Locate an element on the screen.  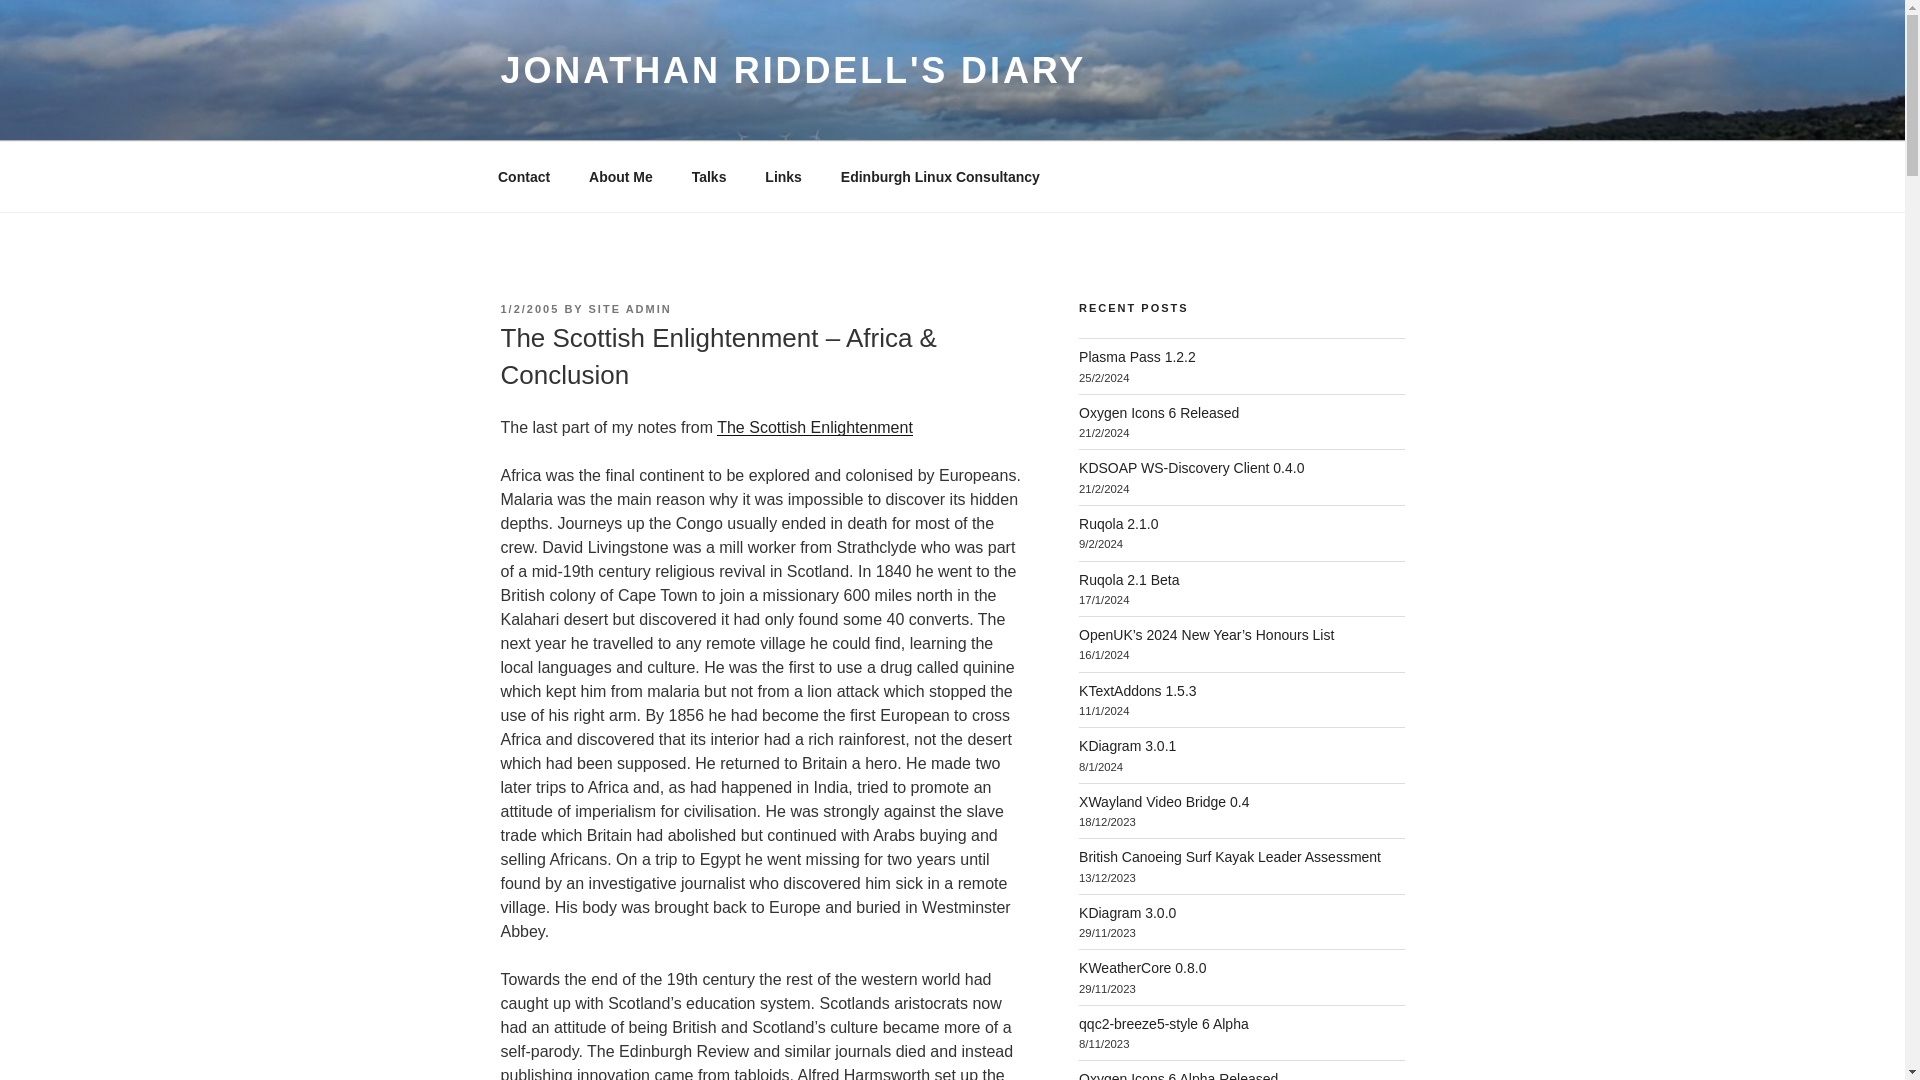
Talks is located at coordinates (708, 176).